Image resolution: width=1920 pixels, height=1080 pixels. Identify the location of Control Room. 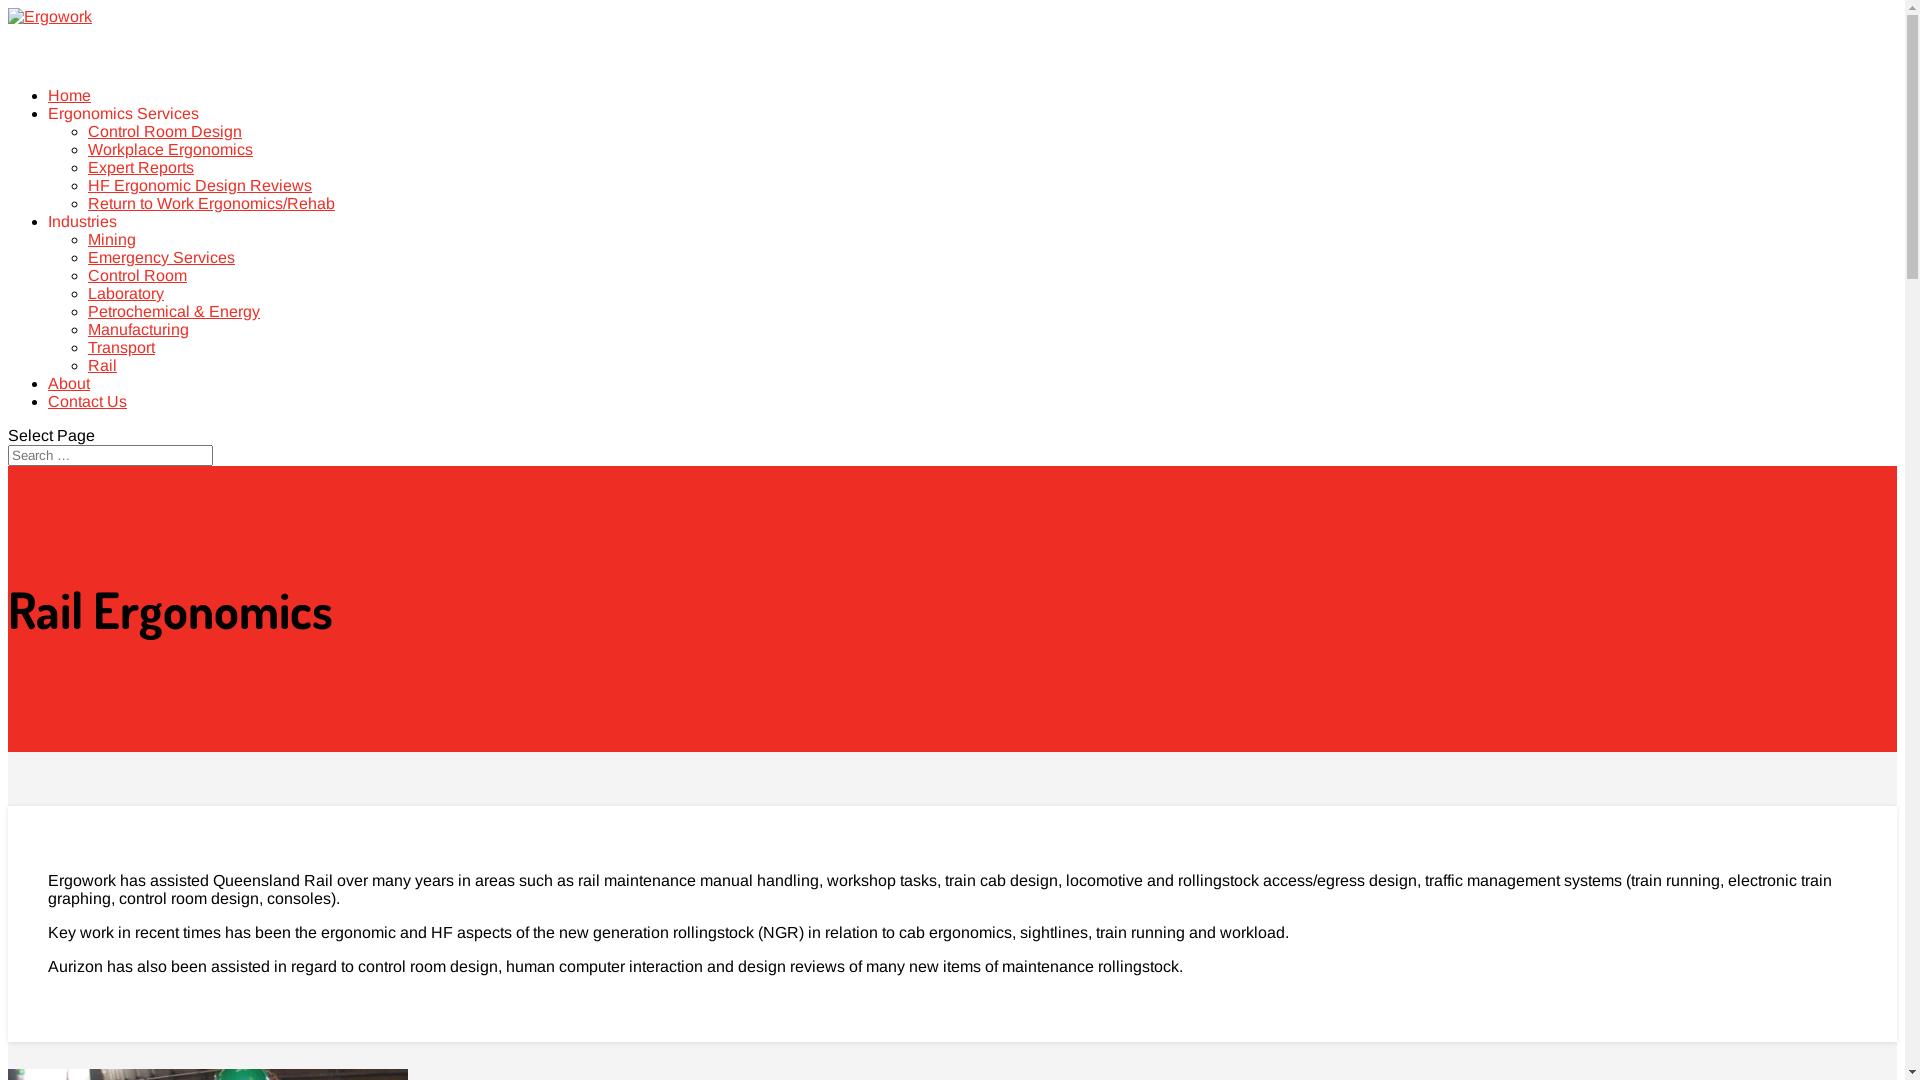
(138, 276).